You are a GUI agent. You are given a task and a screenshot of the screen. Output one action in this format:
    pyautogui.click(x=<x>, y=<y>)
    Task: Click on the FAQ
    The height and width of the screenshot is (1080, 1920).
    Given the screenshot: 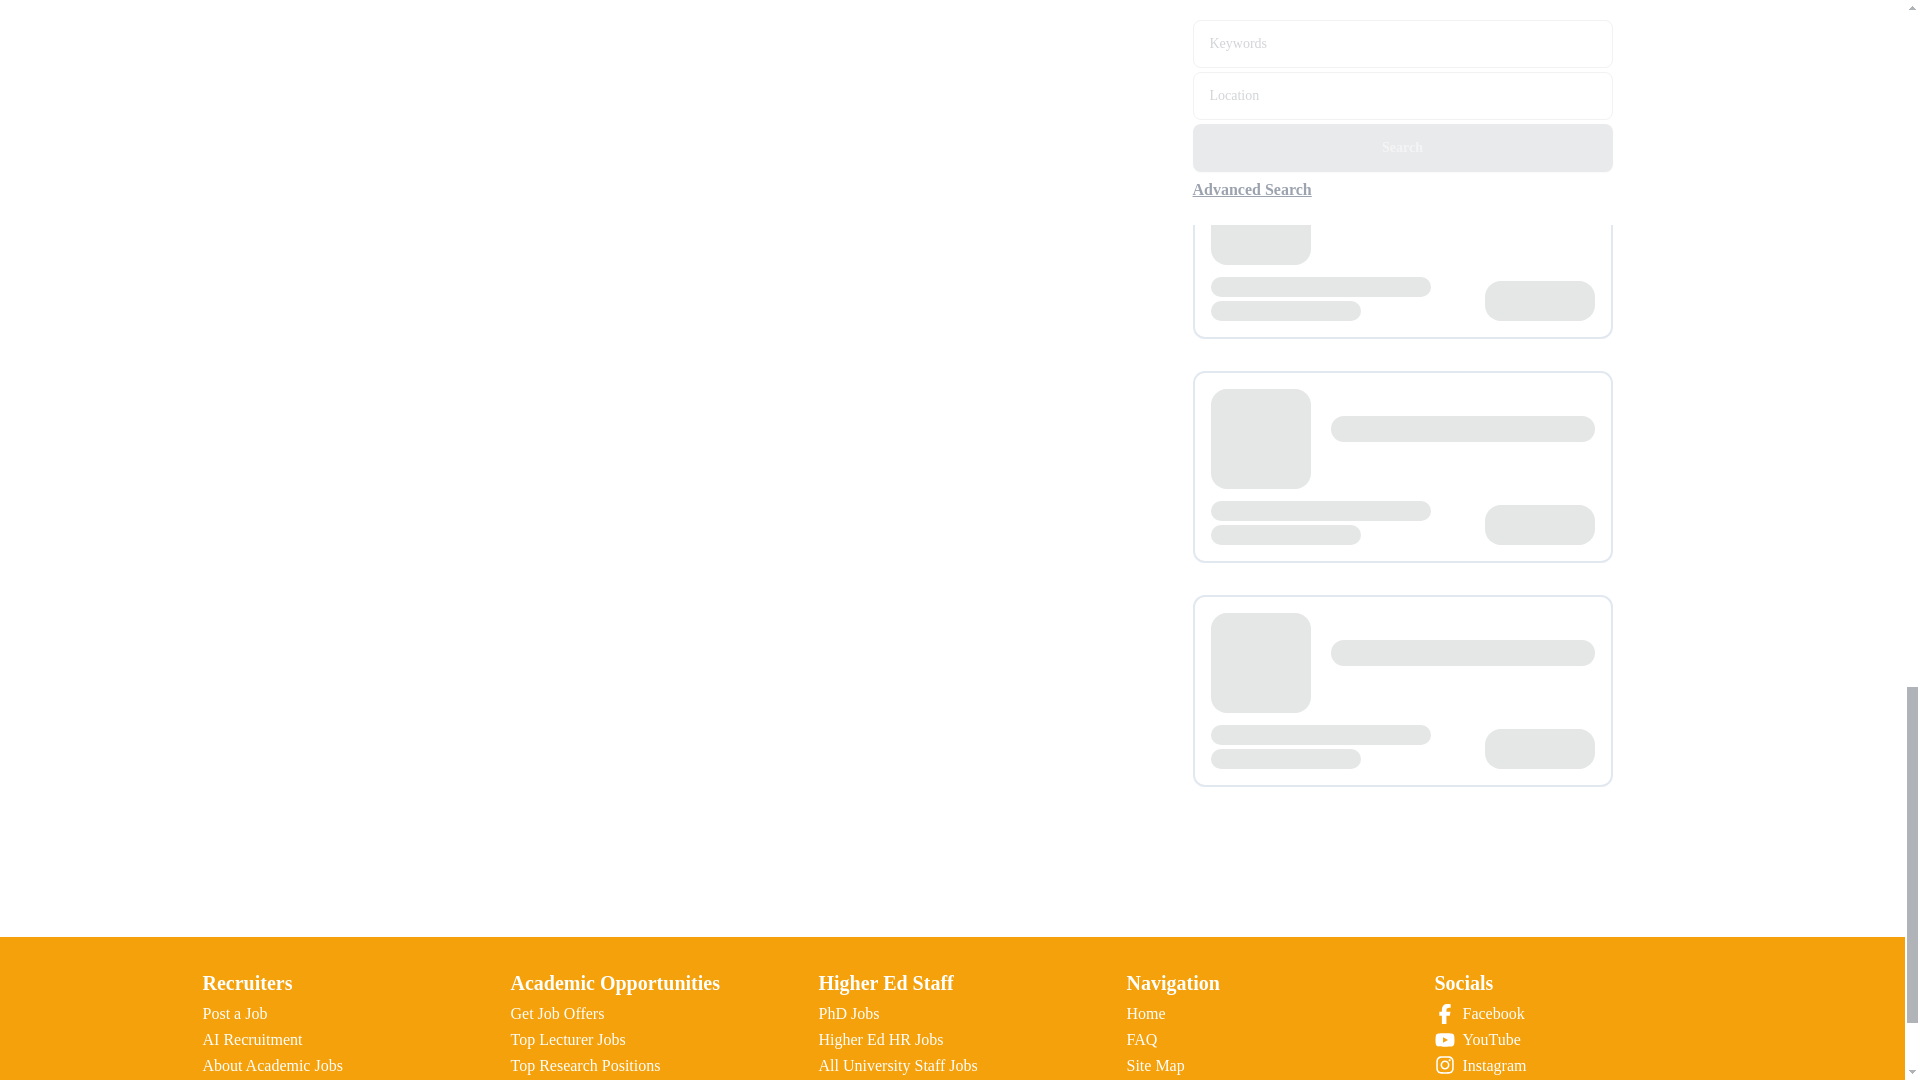 What is the action you would take?
    pyautogui.click(x=1141, y=1039)
    